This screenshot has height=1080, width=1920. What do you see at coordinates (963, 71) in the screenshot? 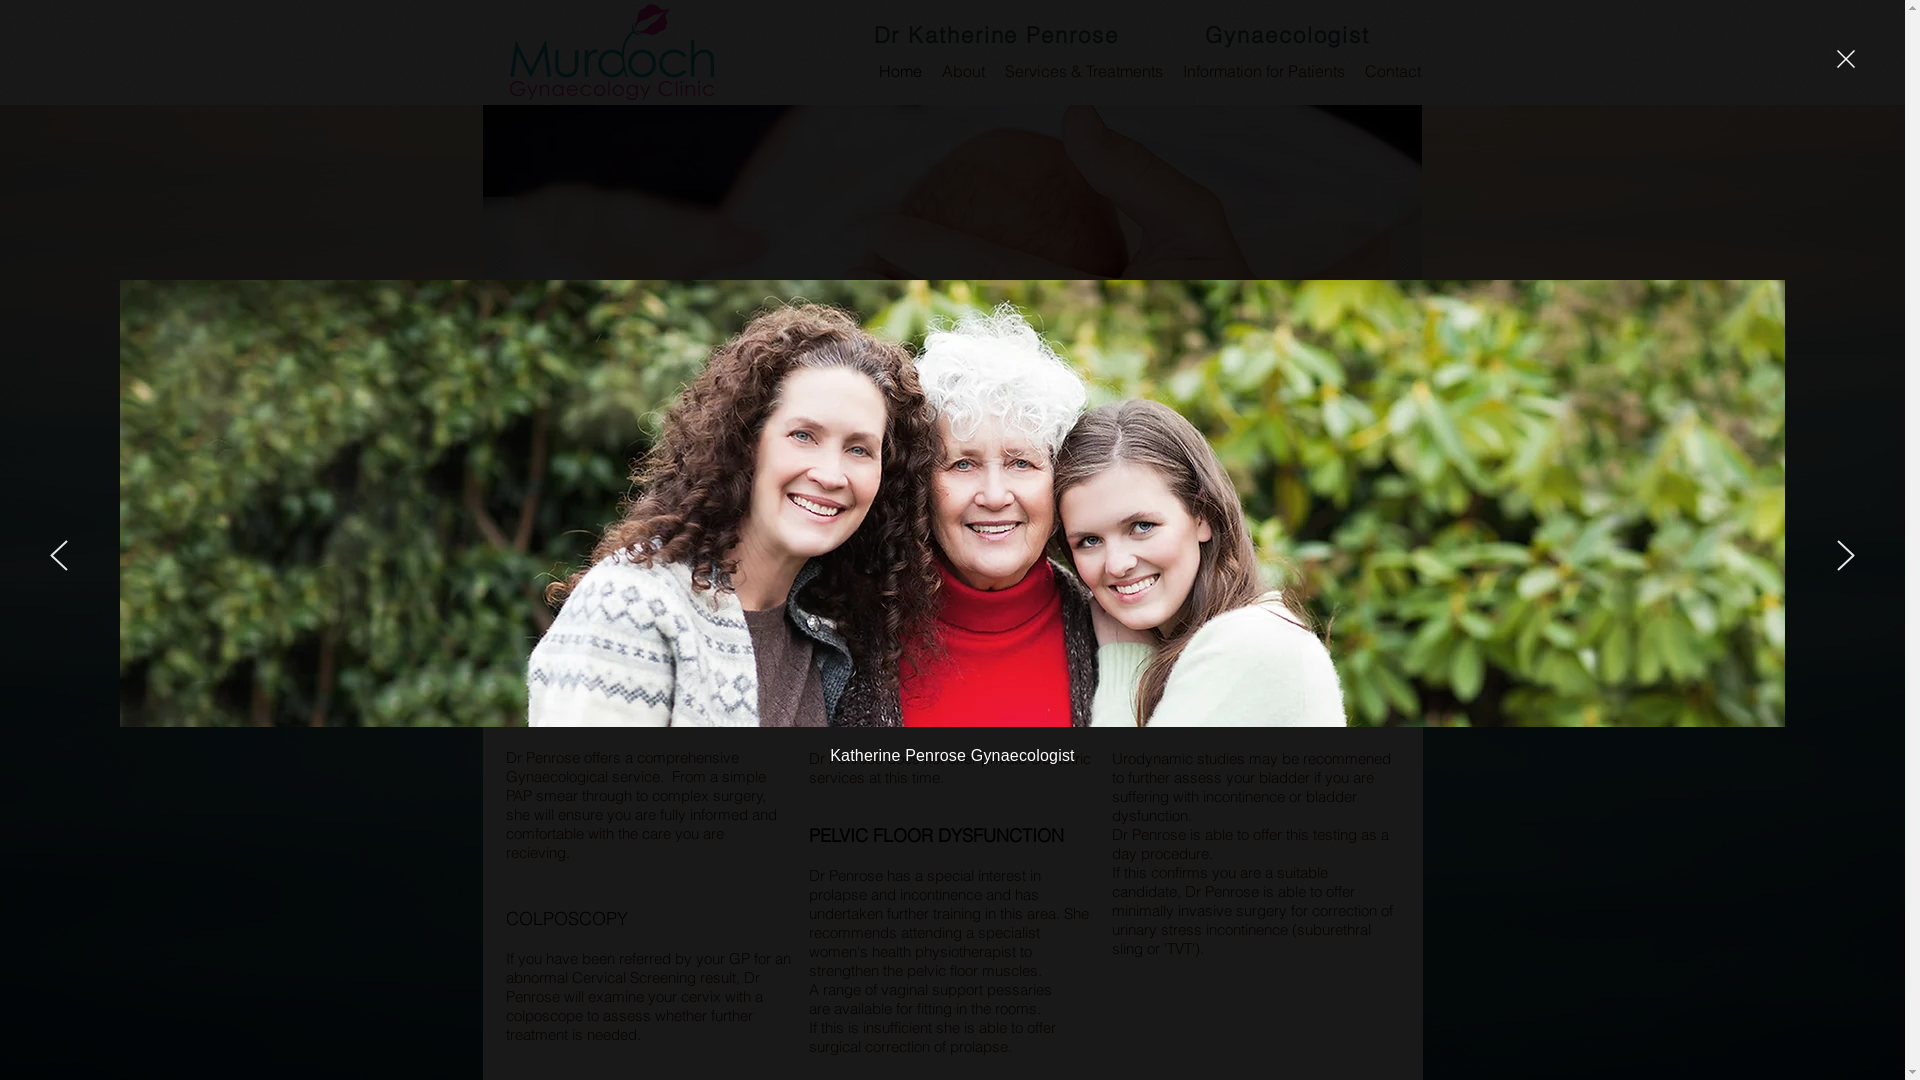
I see `About` at bounding box center [963, 71].